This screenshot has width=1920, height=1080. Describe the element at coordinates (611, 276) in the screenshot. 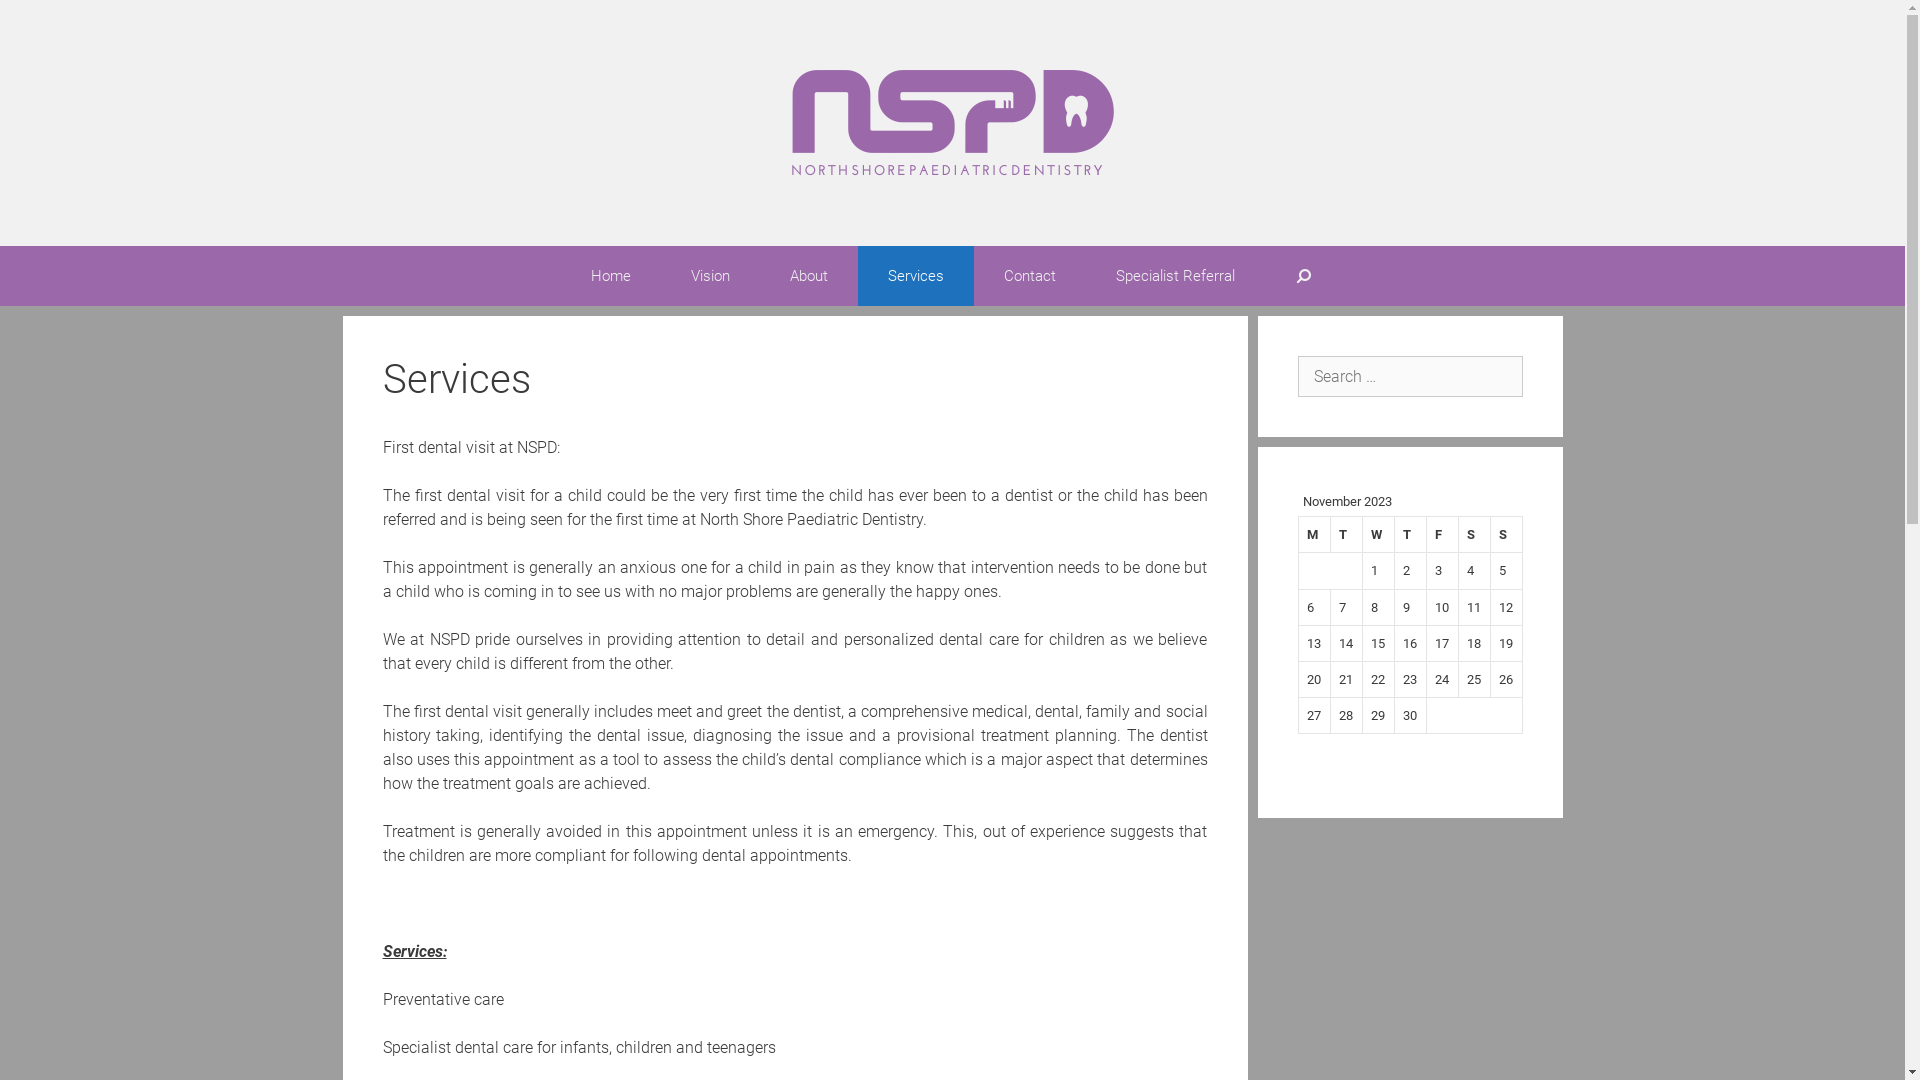

I see `Home` at that location.